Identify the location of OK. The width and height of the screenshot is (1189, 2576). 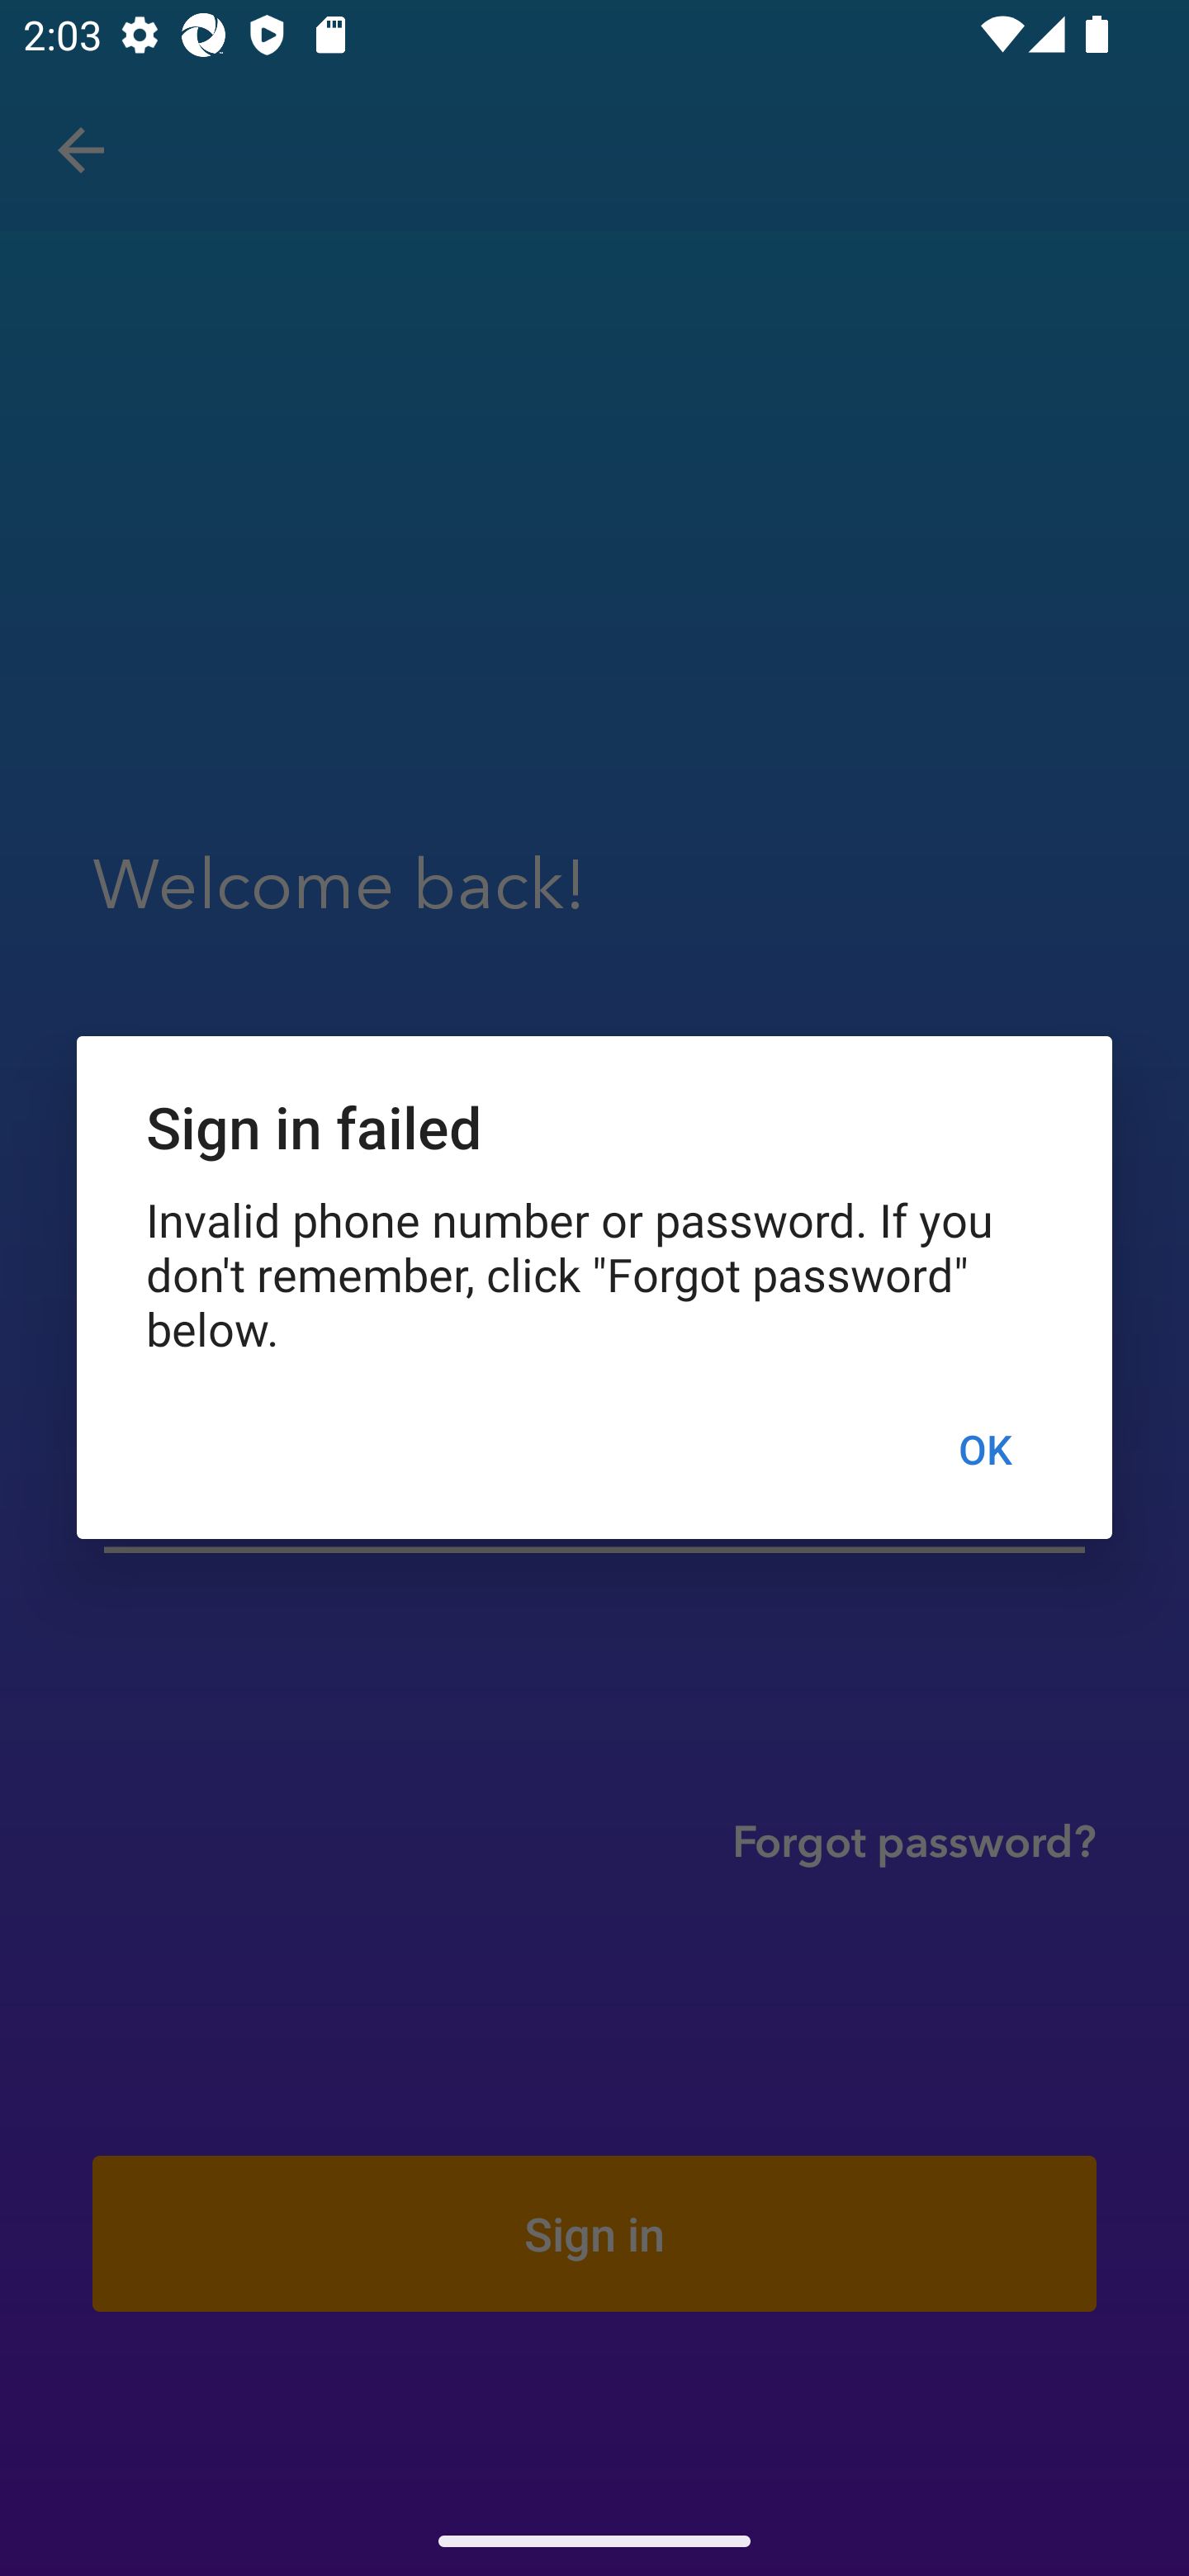
(984, 1448).